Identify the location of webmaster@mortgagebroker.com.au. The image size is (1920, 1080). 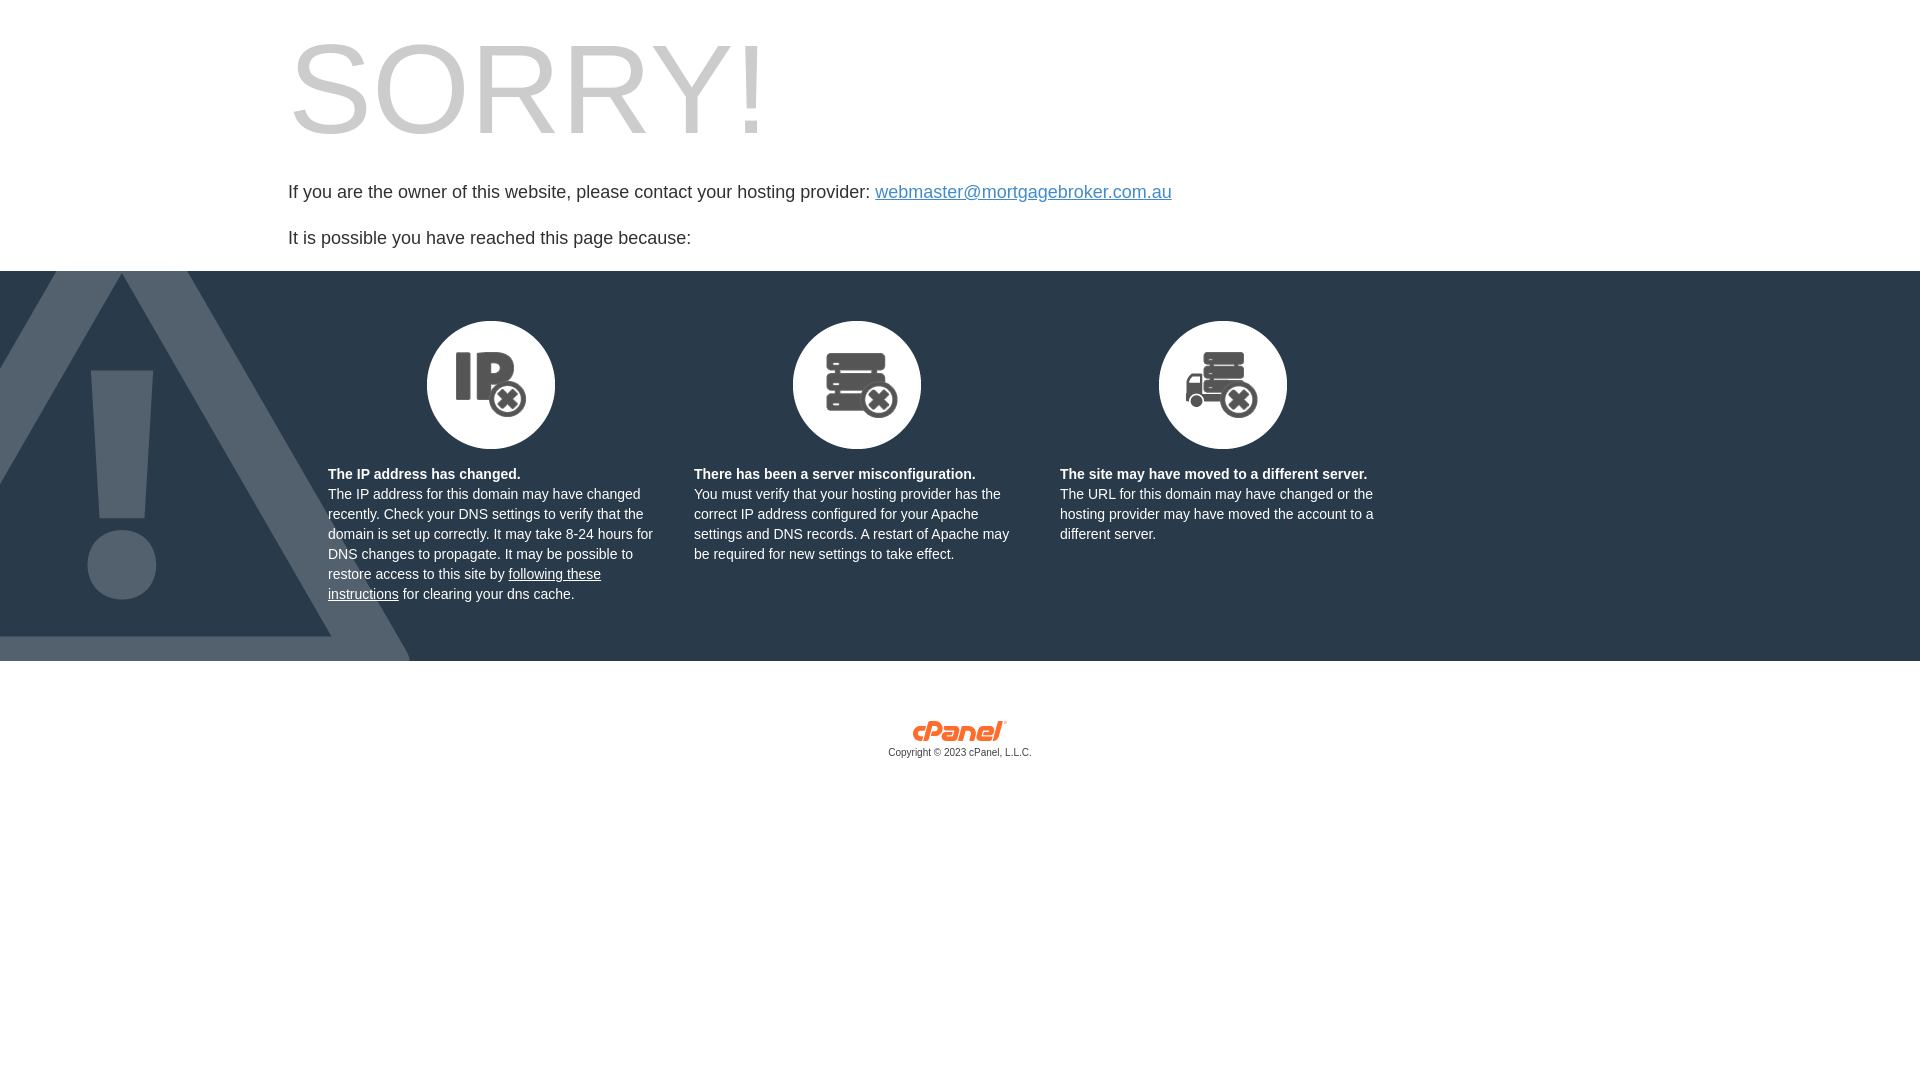
(1023, 192).